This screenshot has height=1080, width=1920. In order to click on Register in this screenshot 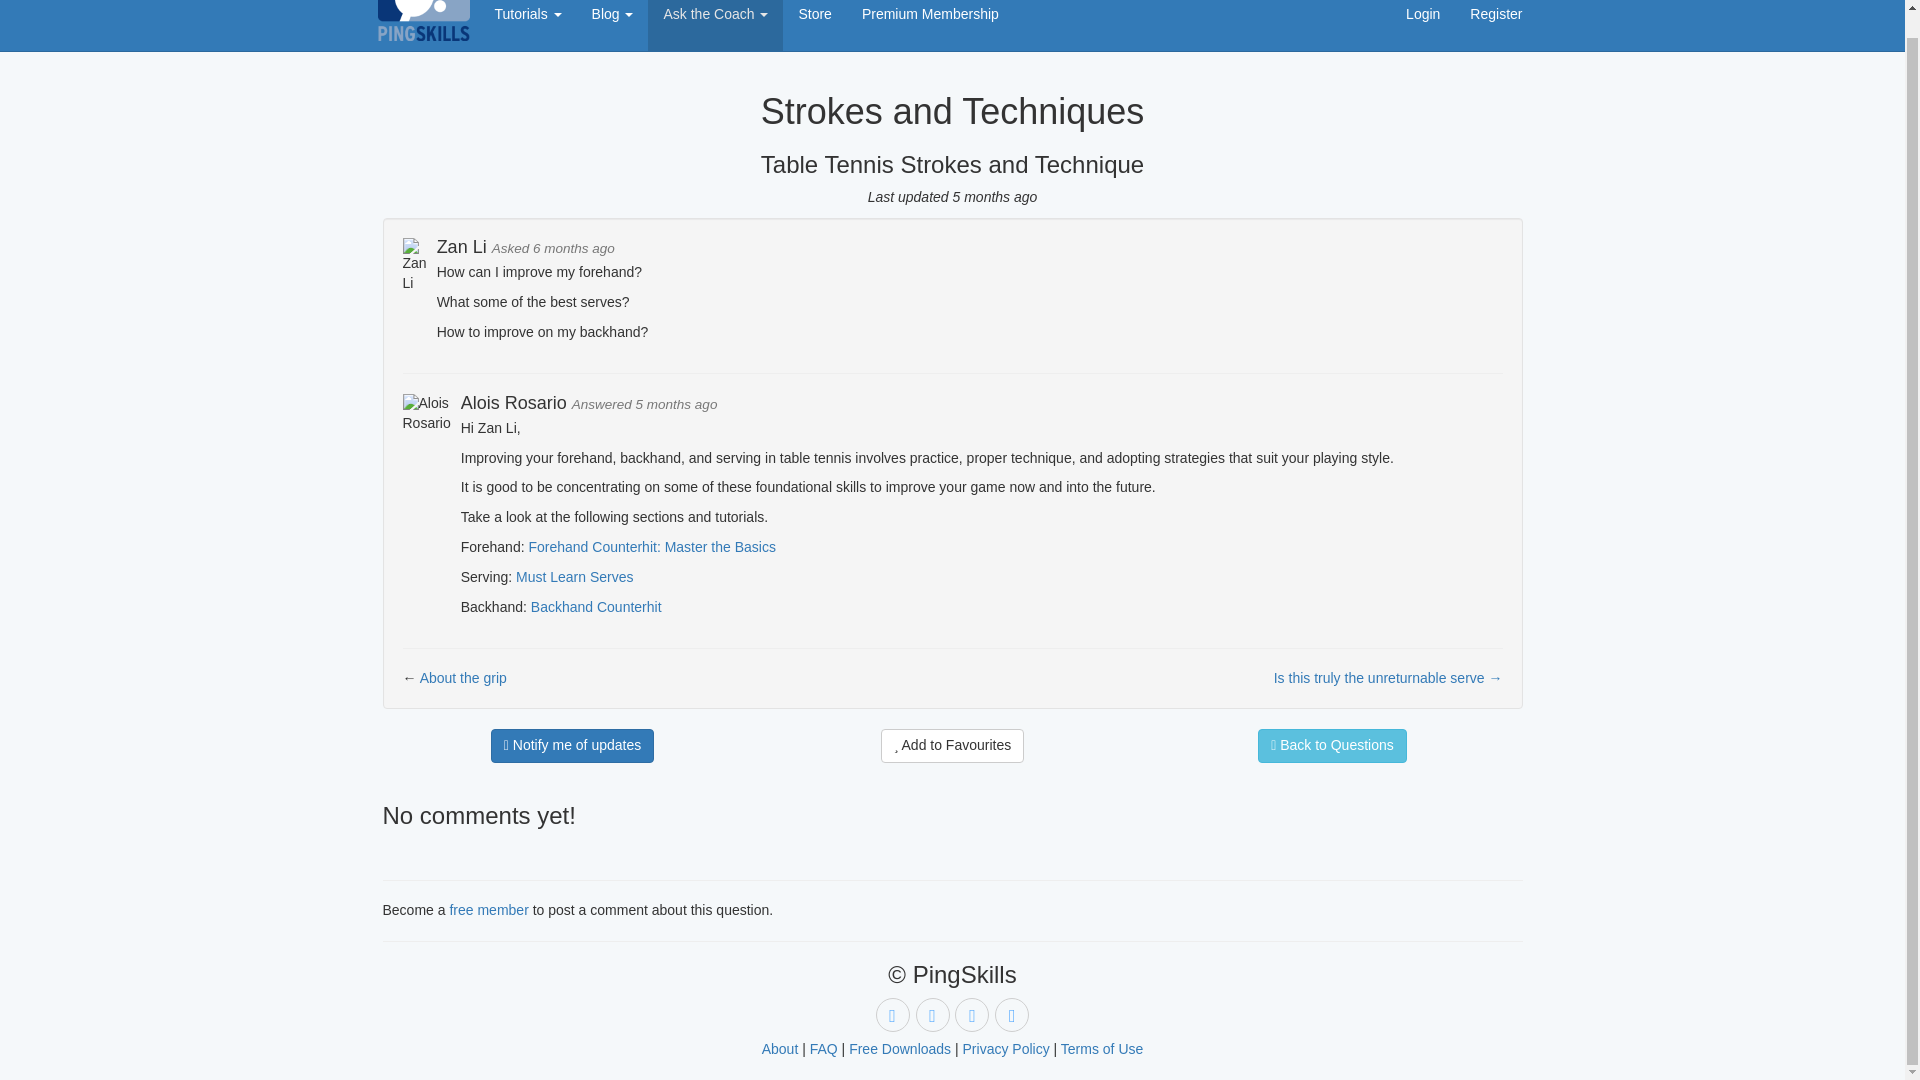, I will do `click(1496, 25)`.